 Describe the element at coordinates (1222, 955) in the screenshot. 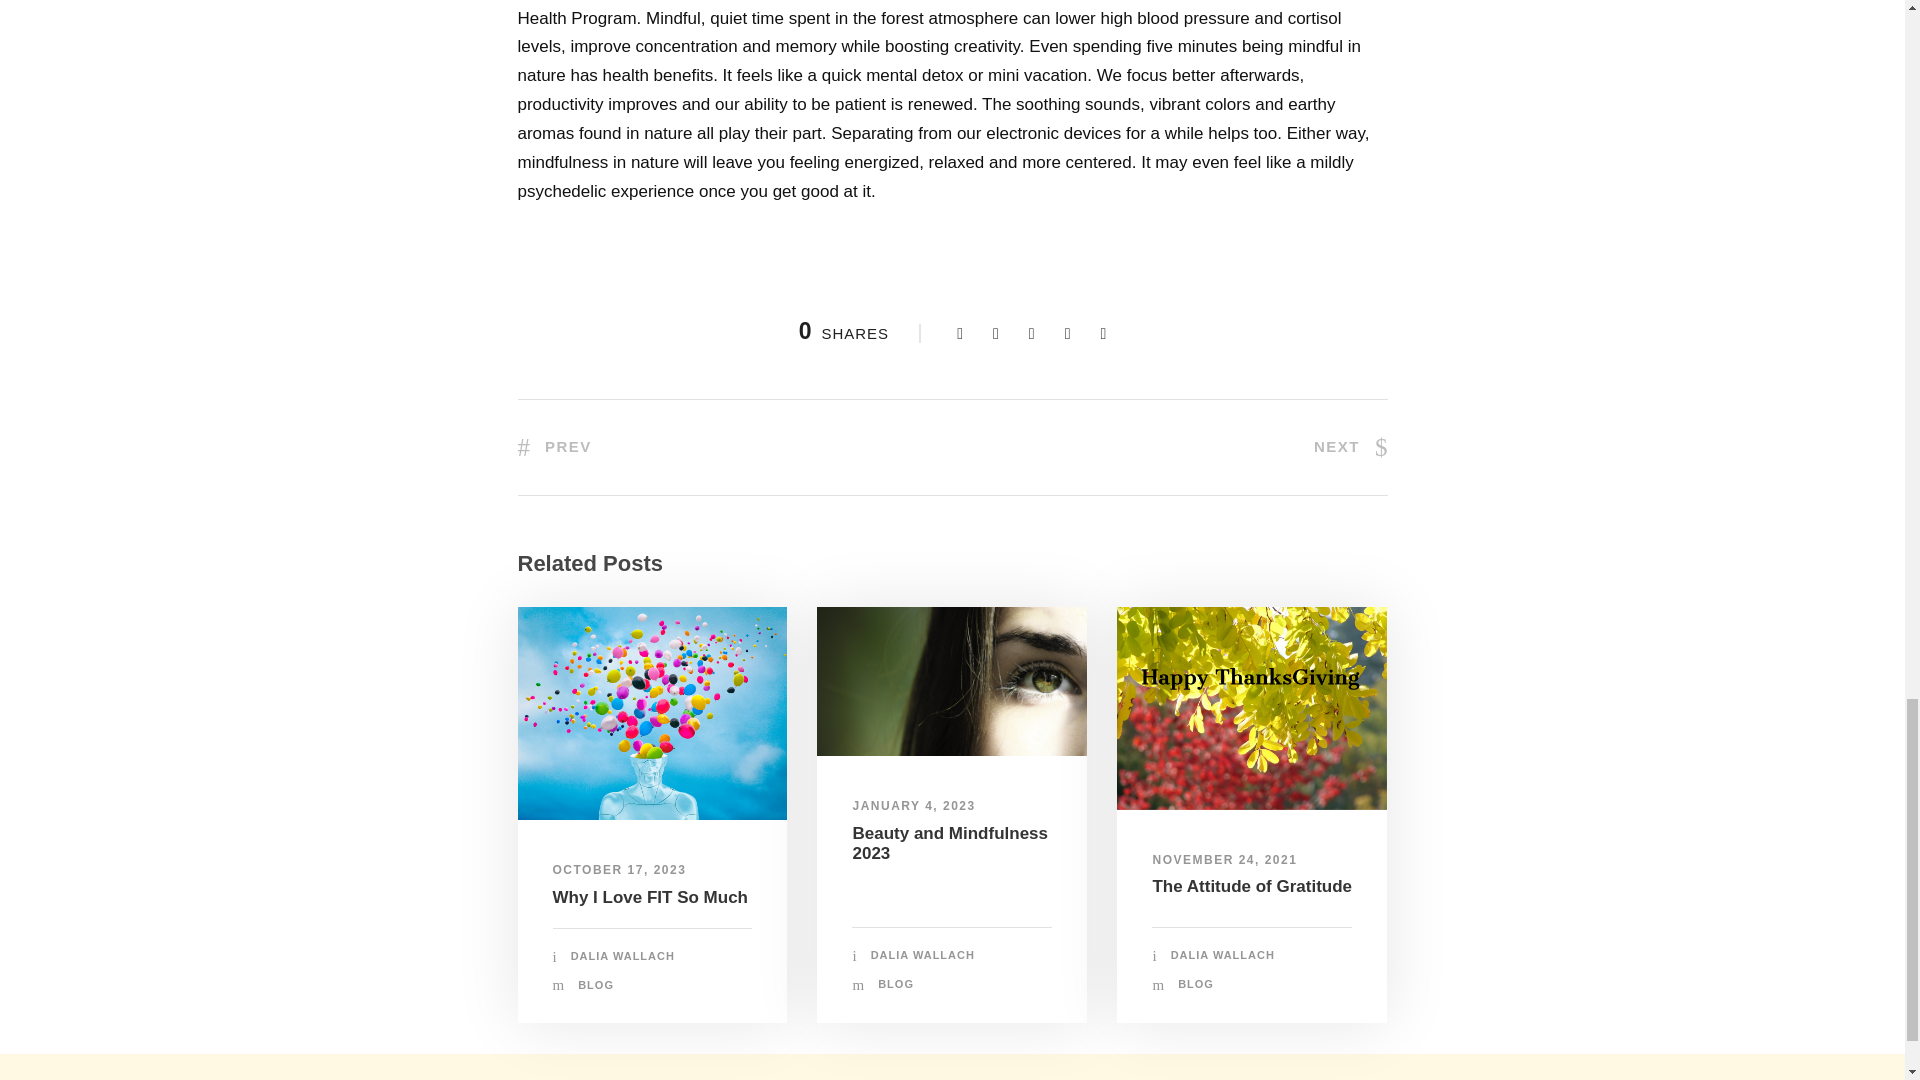

I see `DALIA WALLACH` at that location.